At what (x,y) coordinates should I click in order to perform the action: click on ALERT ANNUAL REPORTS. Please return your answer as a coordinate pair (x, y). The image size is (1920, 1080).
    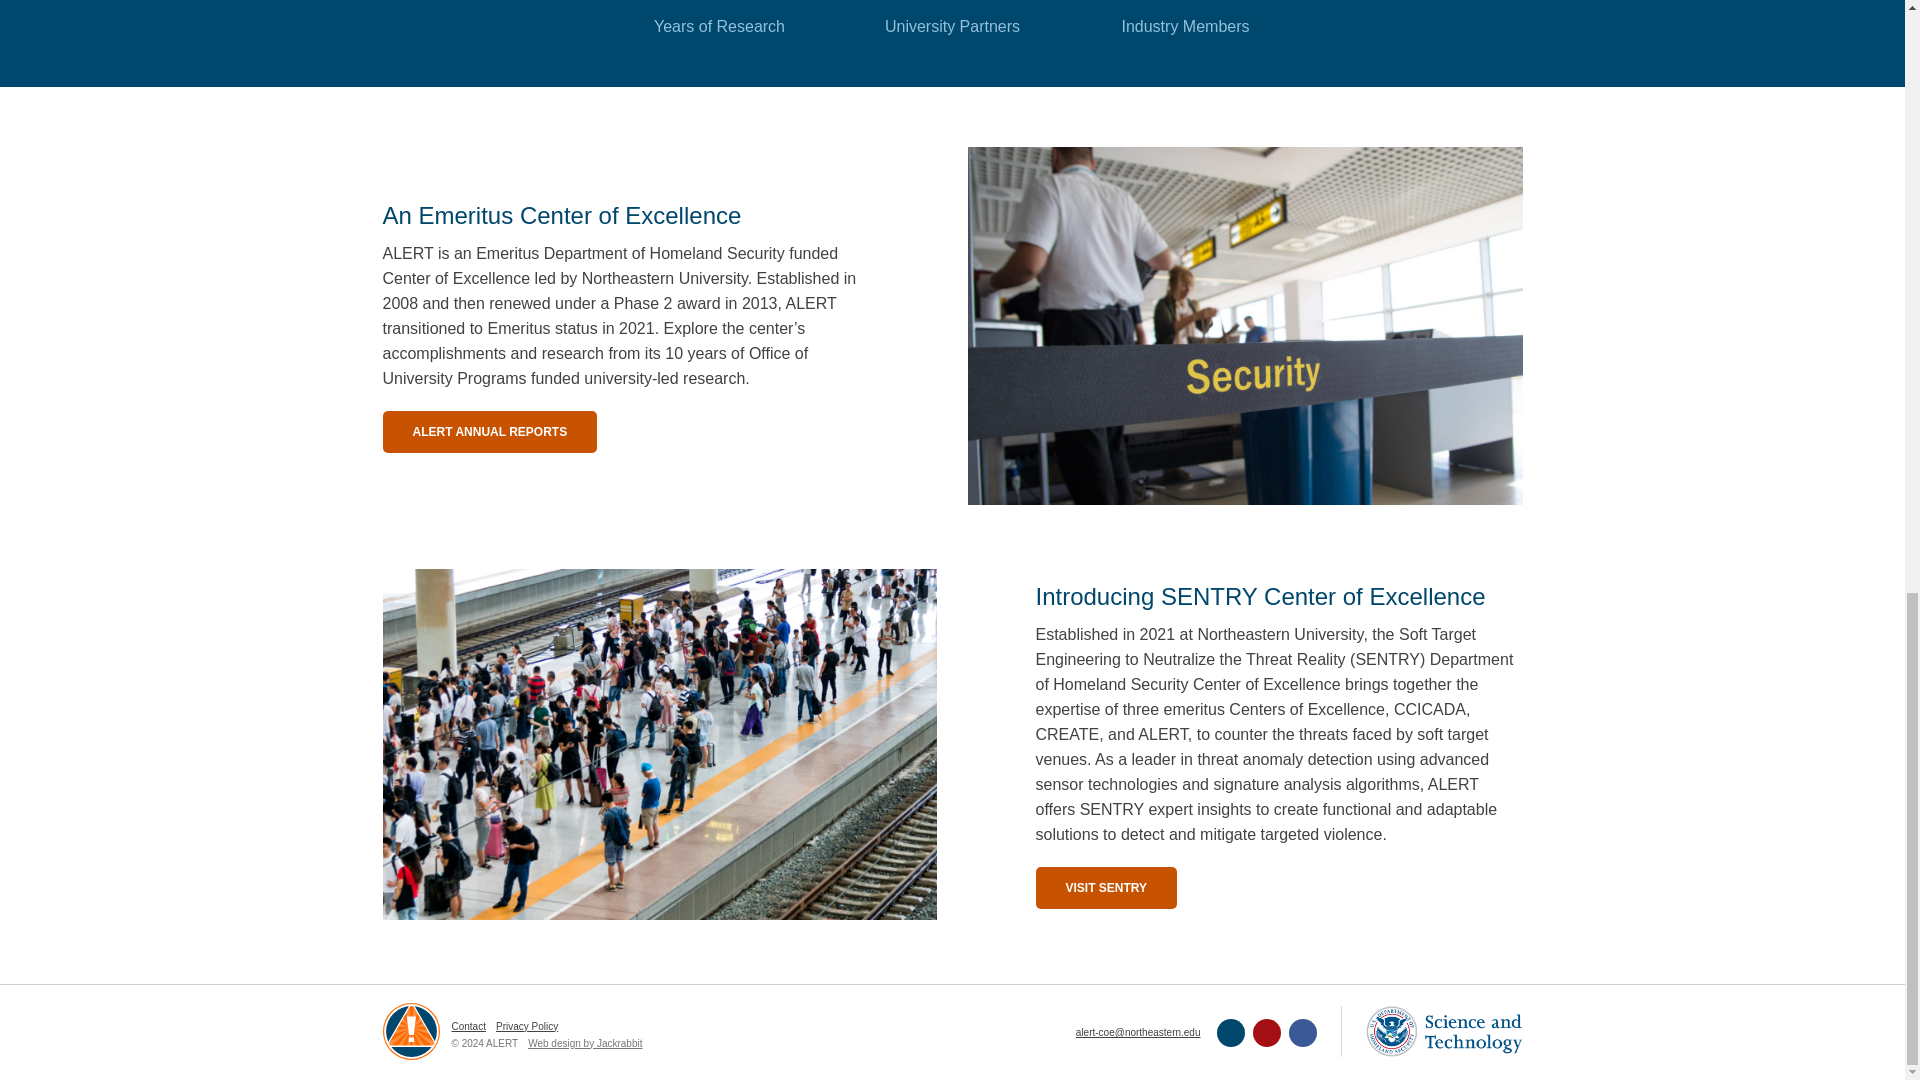
    Looking at the image, I should click on (490, 432).